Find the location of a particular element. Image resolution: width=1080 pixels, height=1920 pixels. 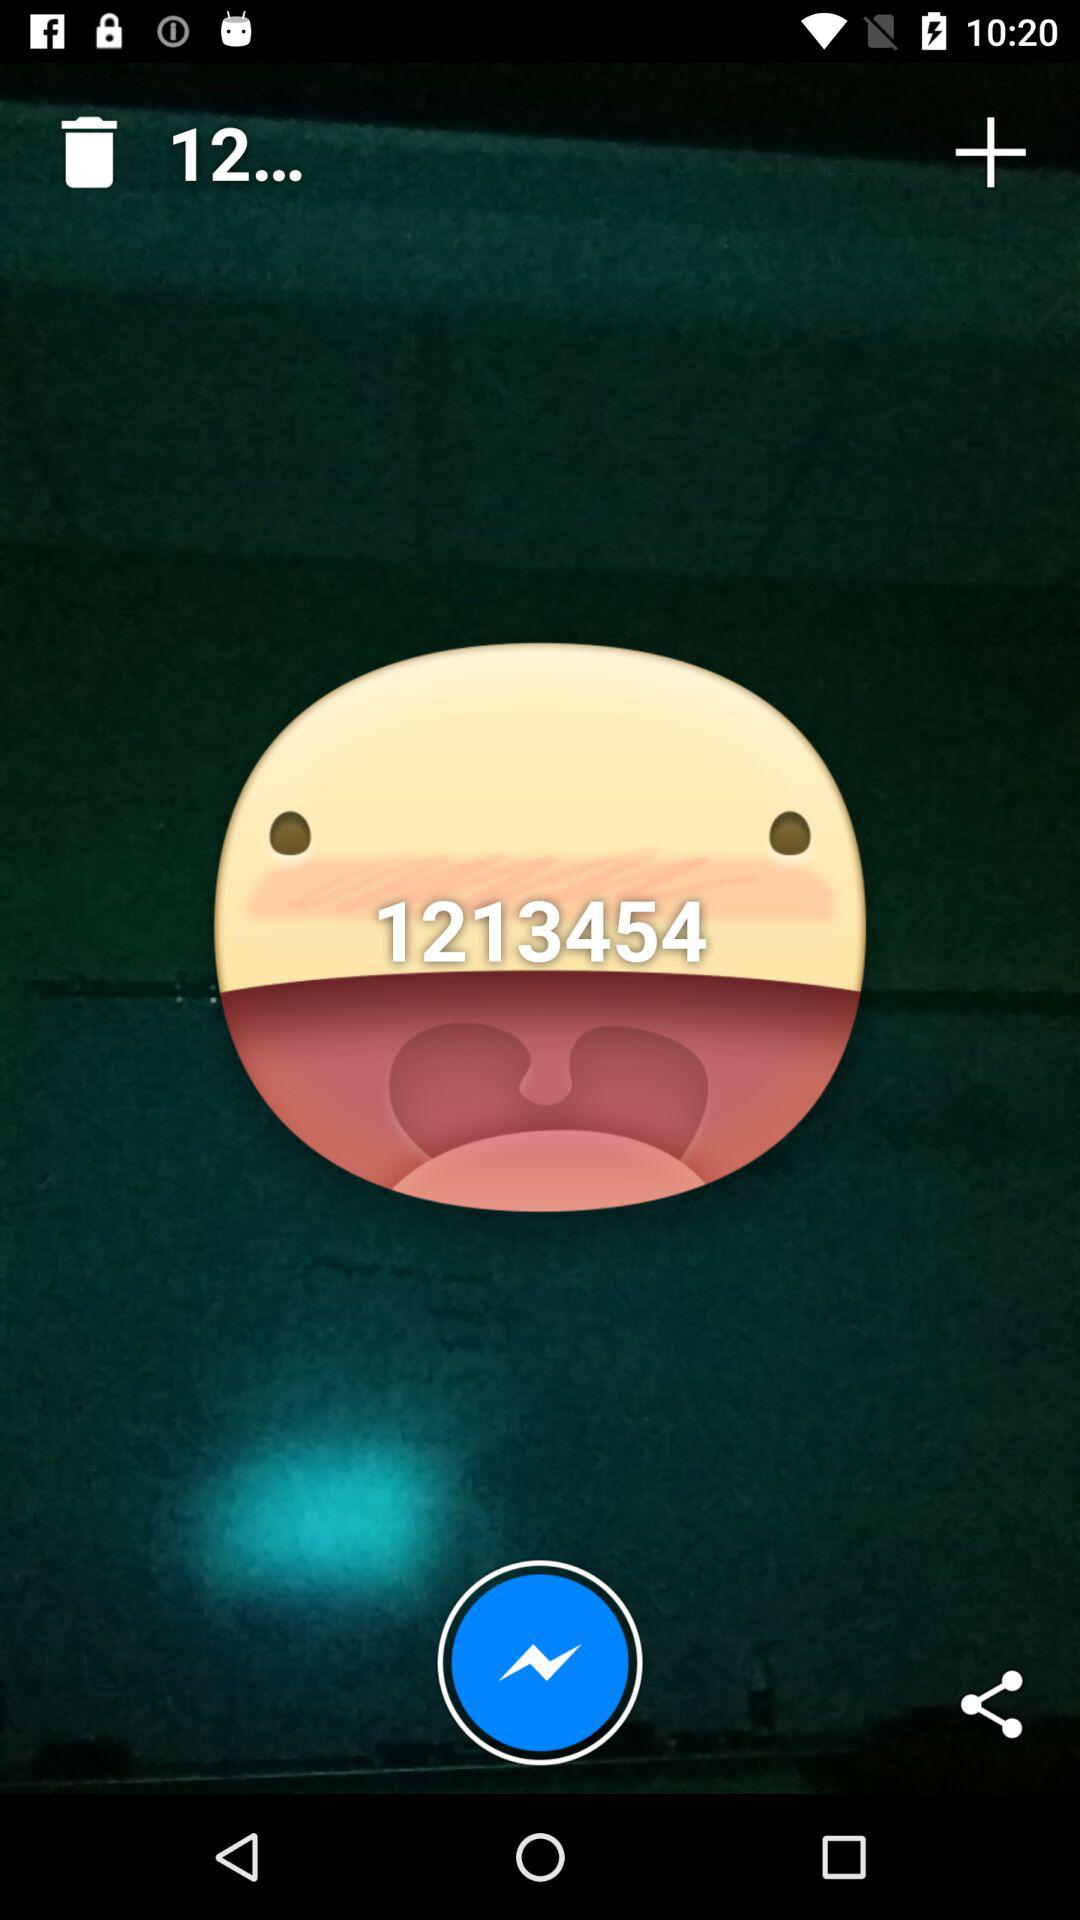

turn off the item to the right of 1213454 icon is located at coordinates (990, 152).